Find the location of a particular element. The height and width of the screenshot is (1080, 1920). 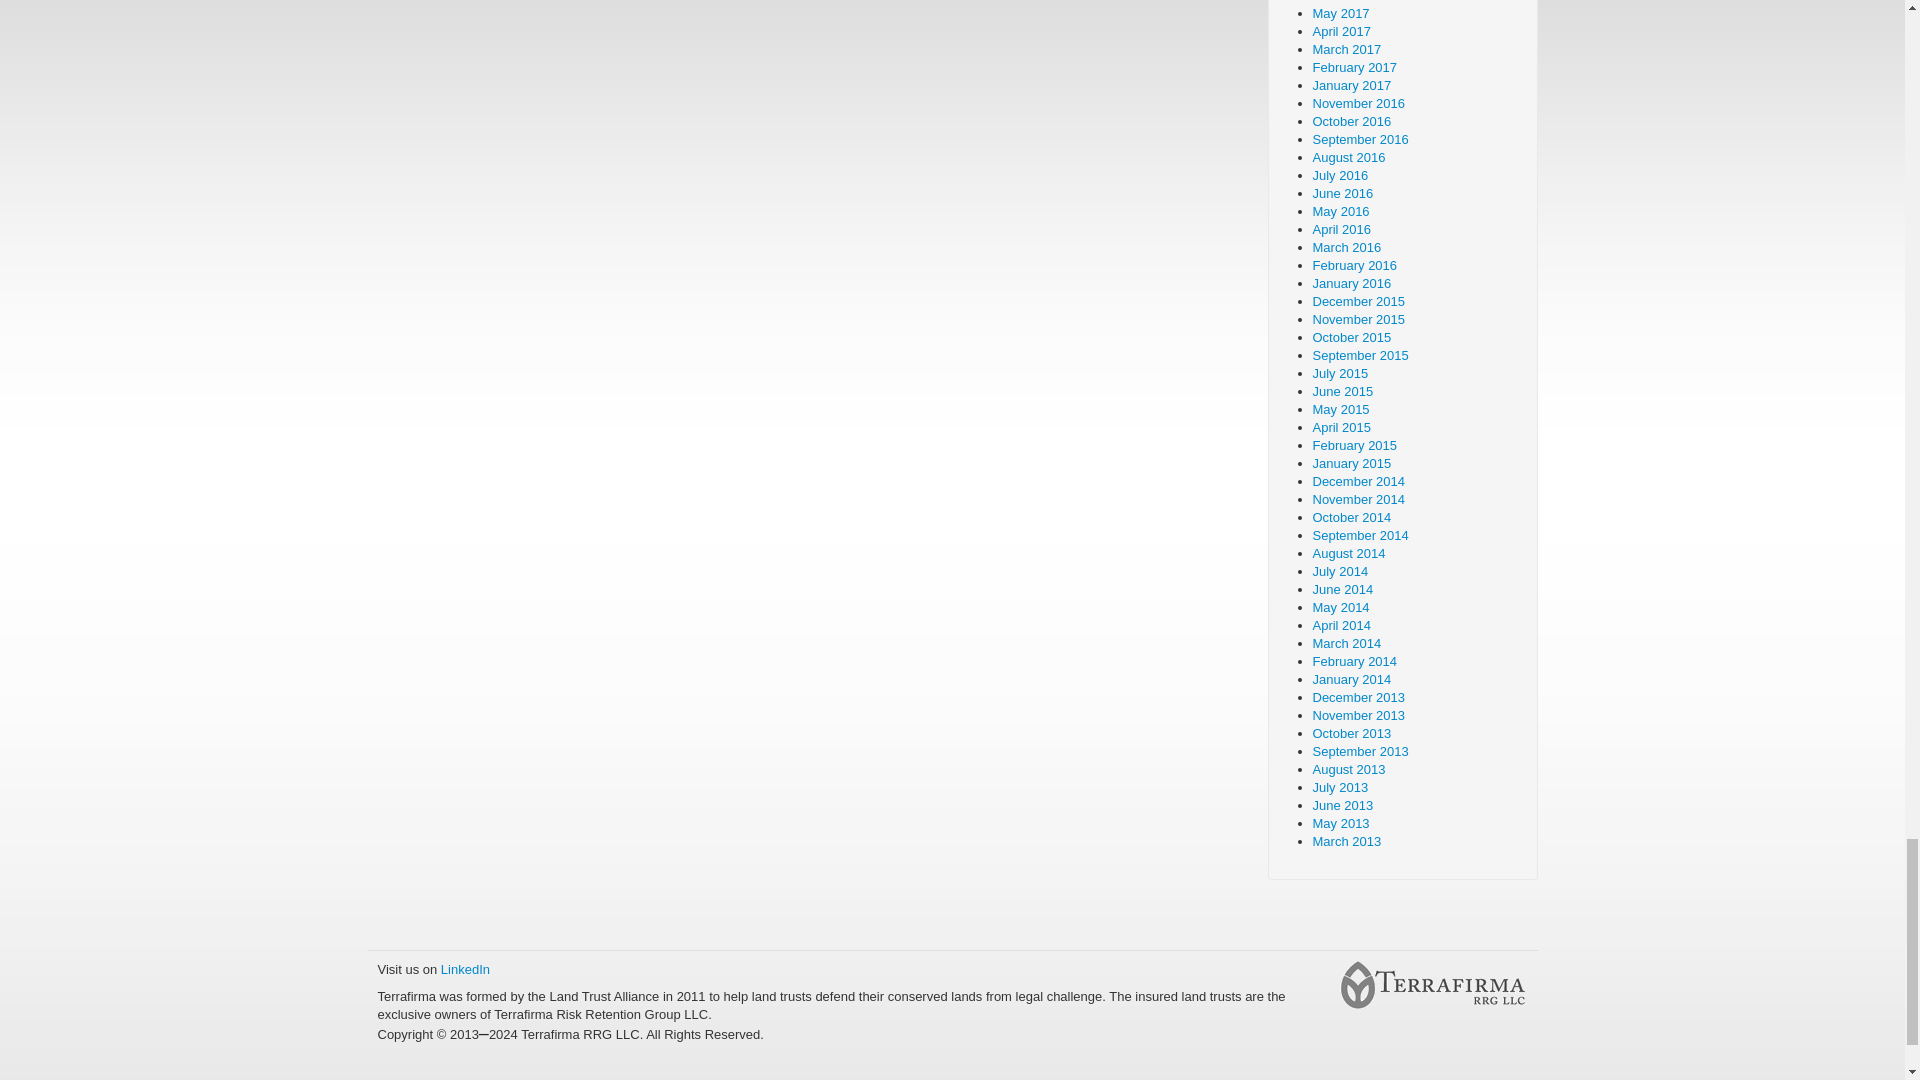

title is located at coordinates (1432, 986).